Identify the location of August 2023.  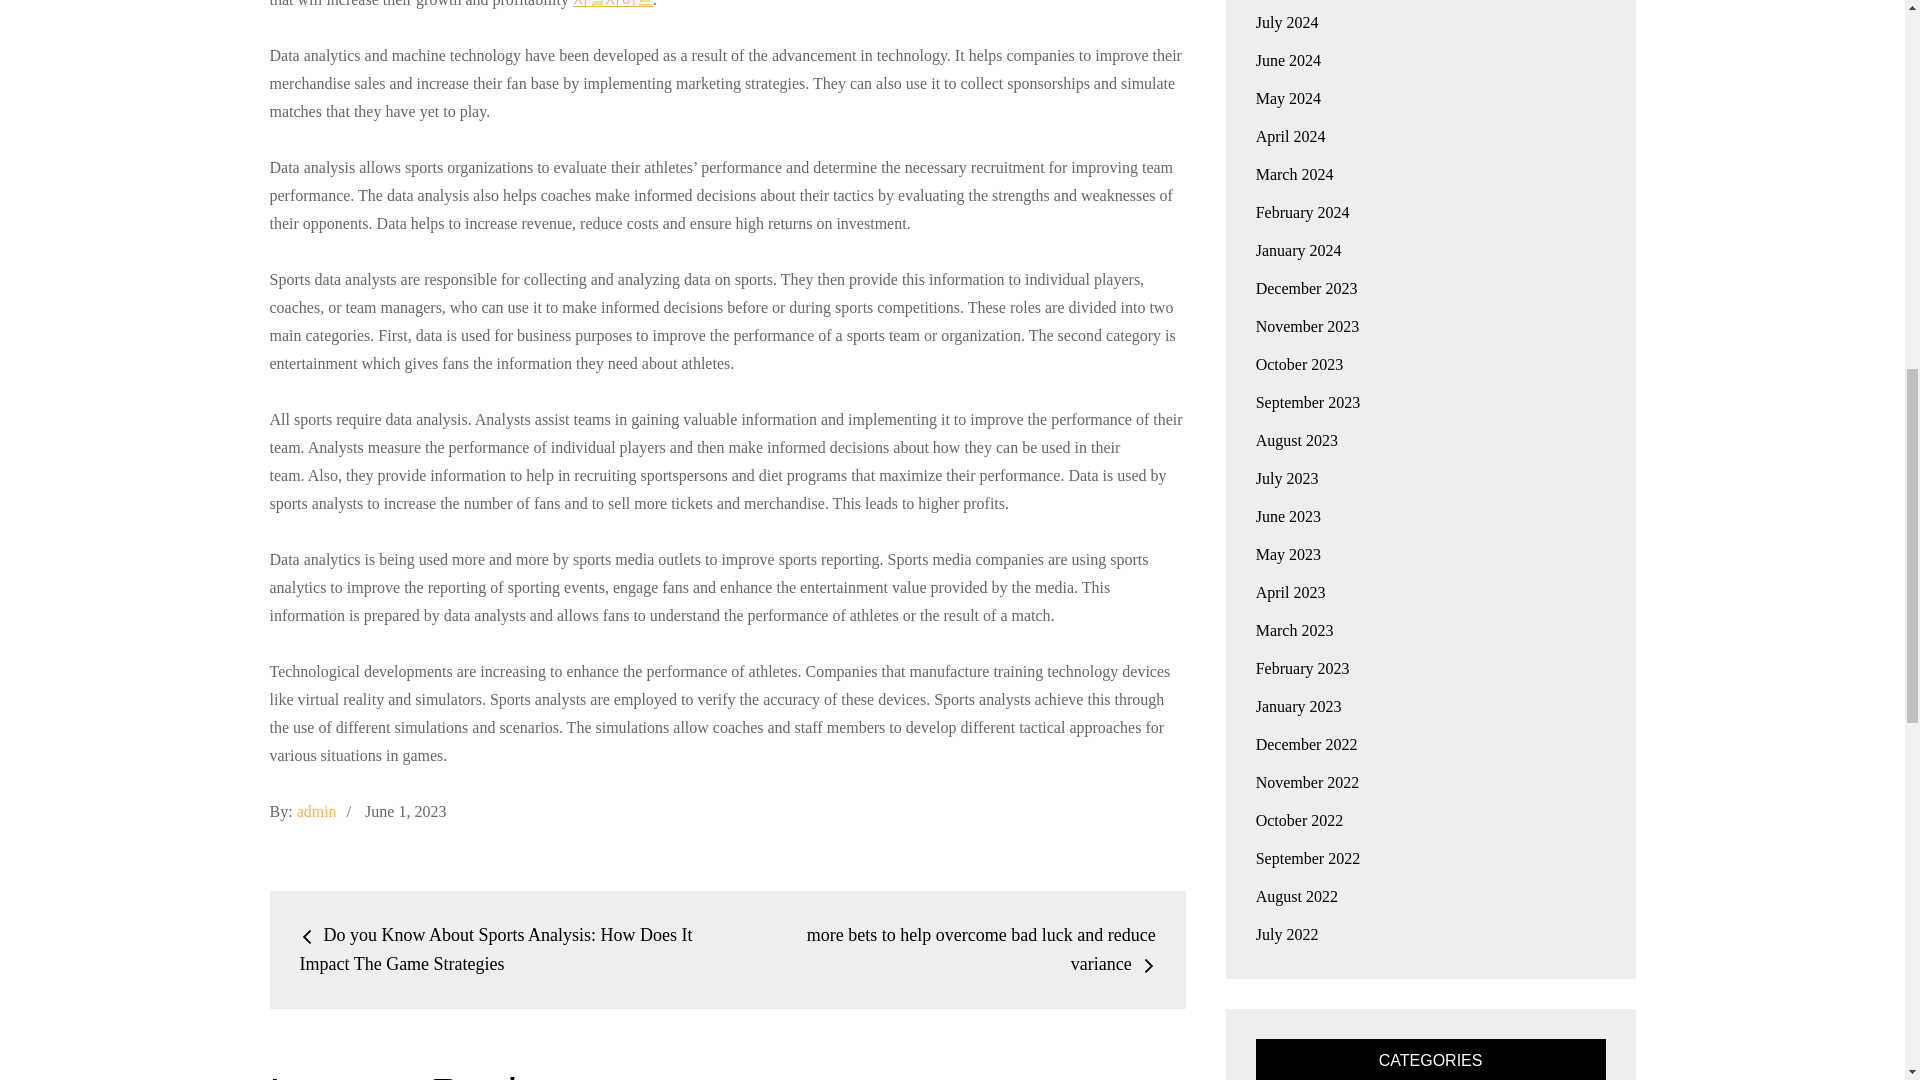
(1296, 440).